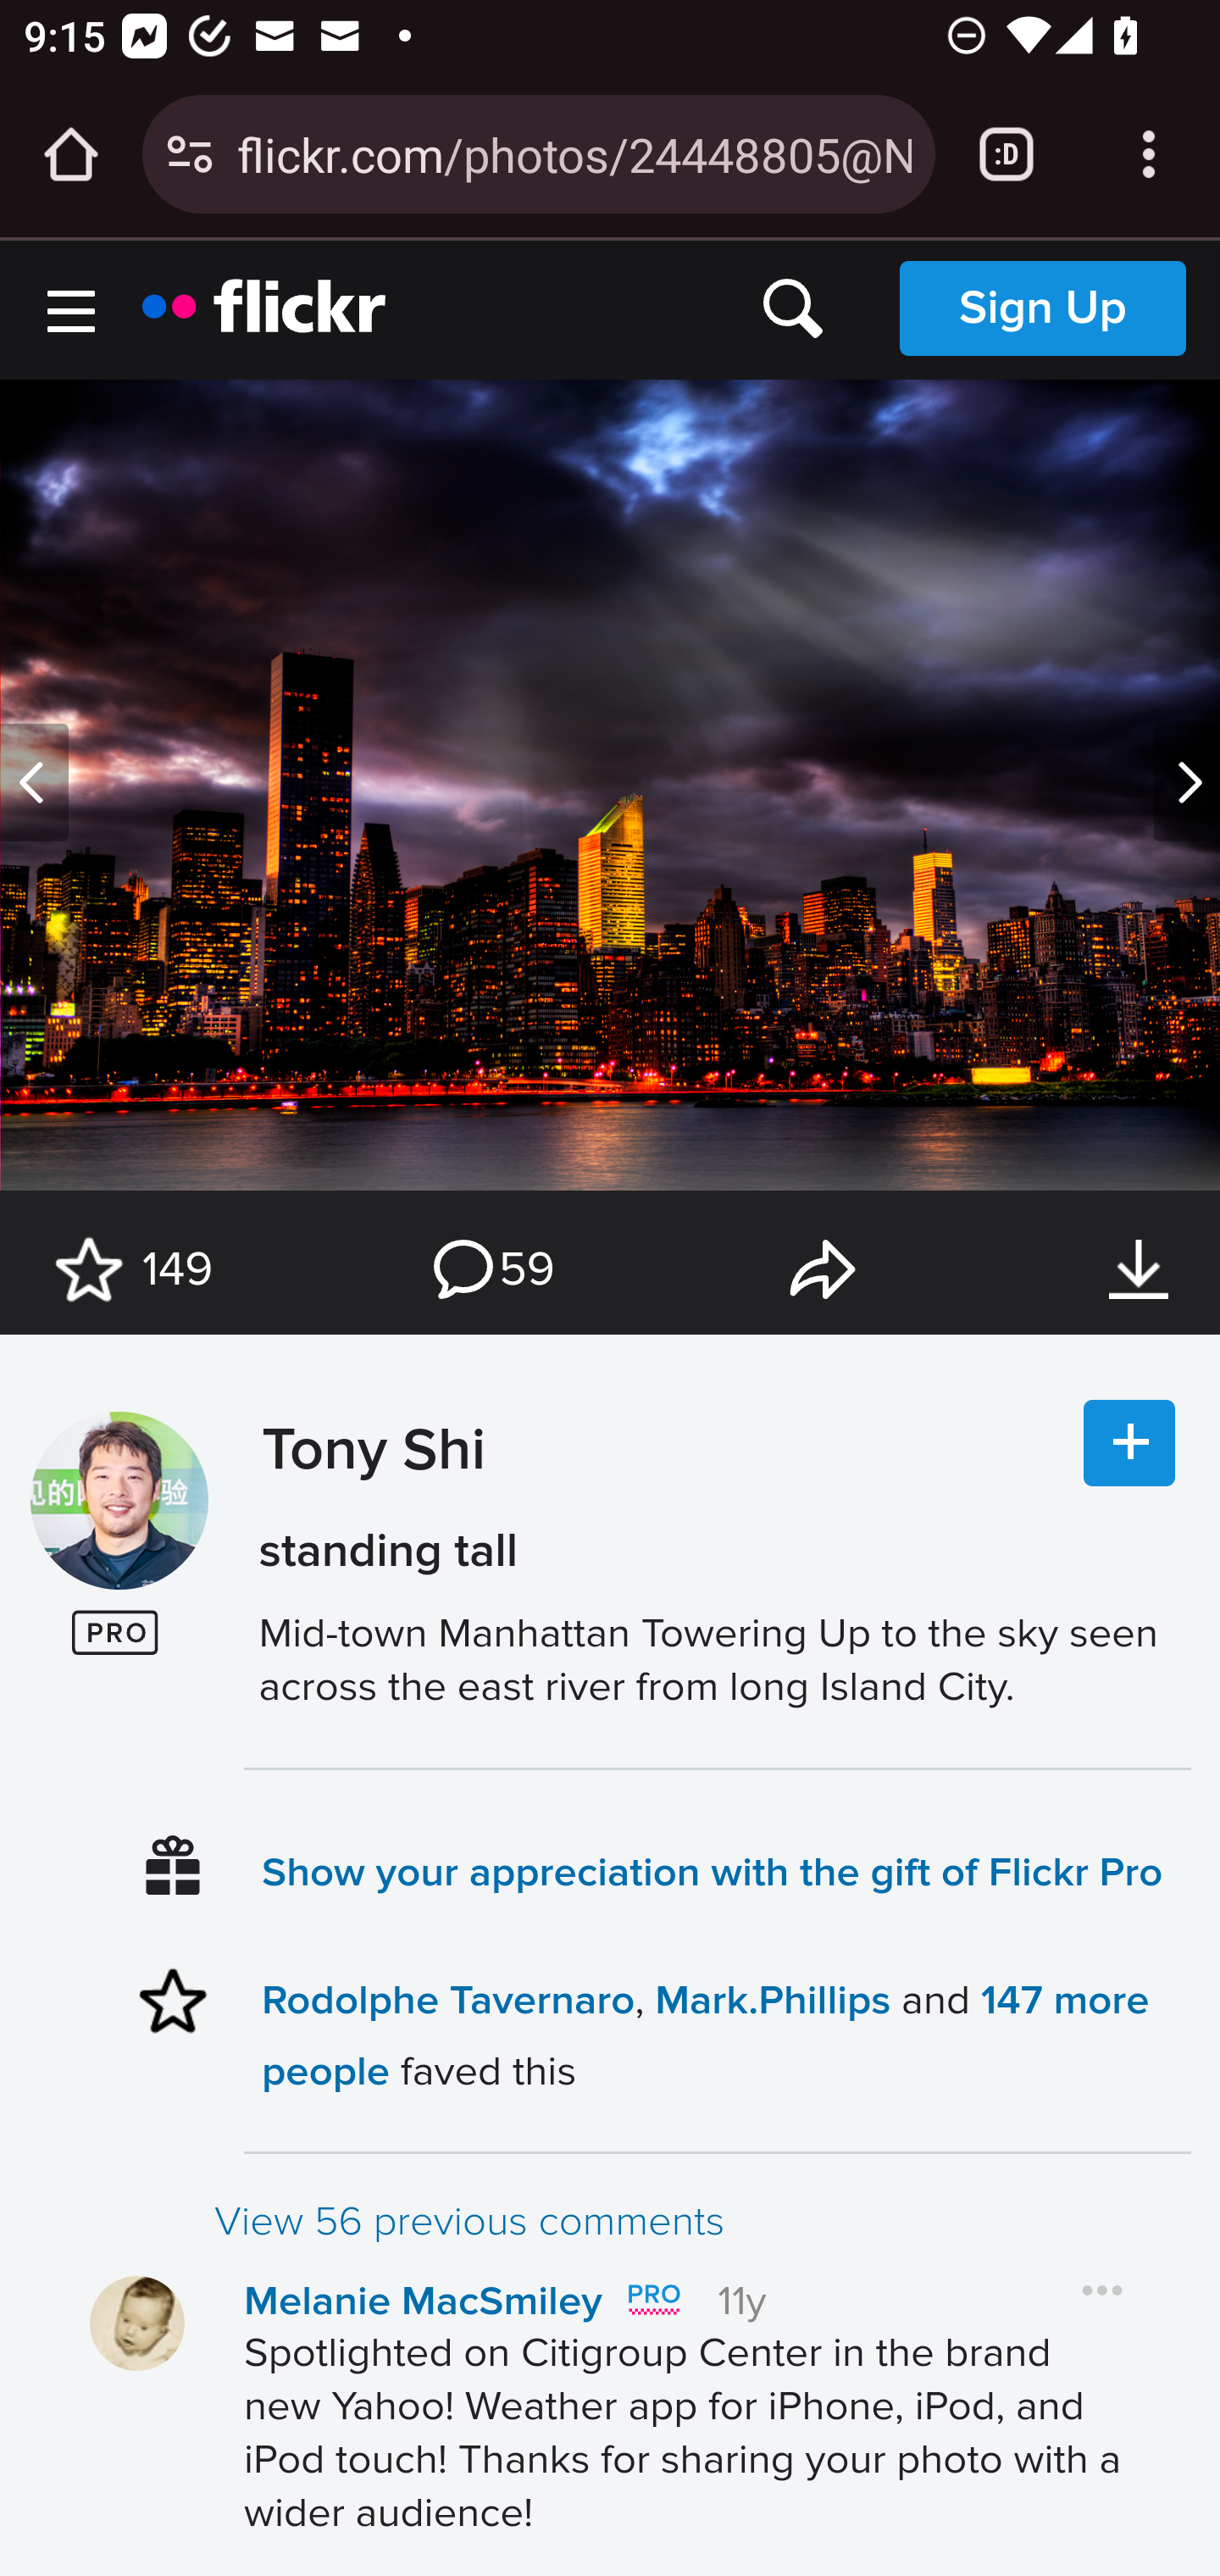  What do you see at coordinates (366, 1530) in the screenshot?
I see `Tony Shi` at bounding box center [366, 1530].